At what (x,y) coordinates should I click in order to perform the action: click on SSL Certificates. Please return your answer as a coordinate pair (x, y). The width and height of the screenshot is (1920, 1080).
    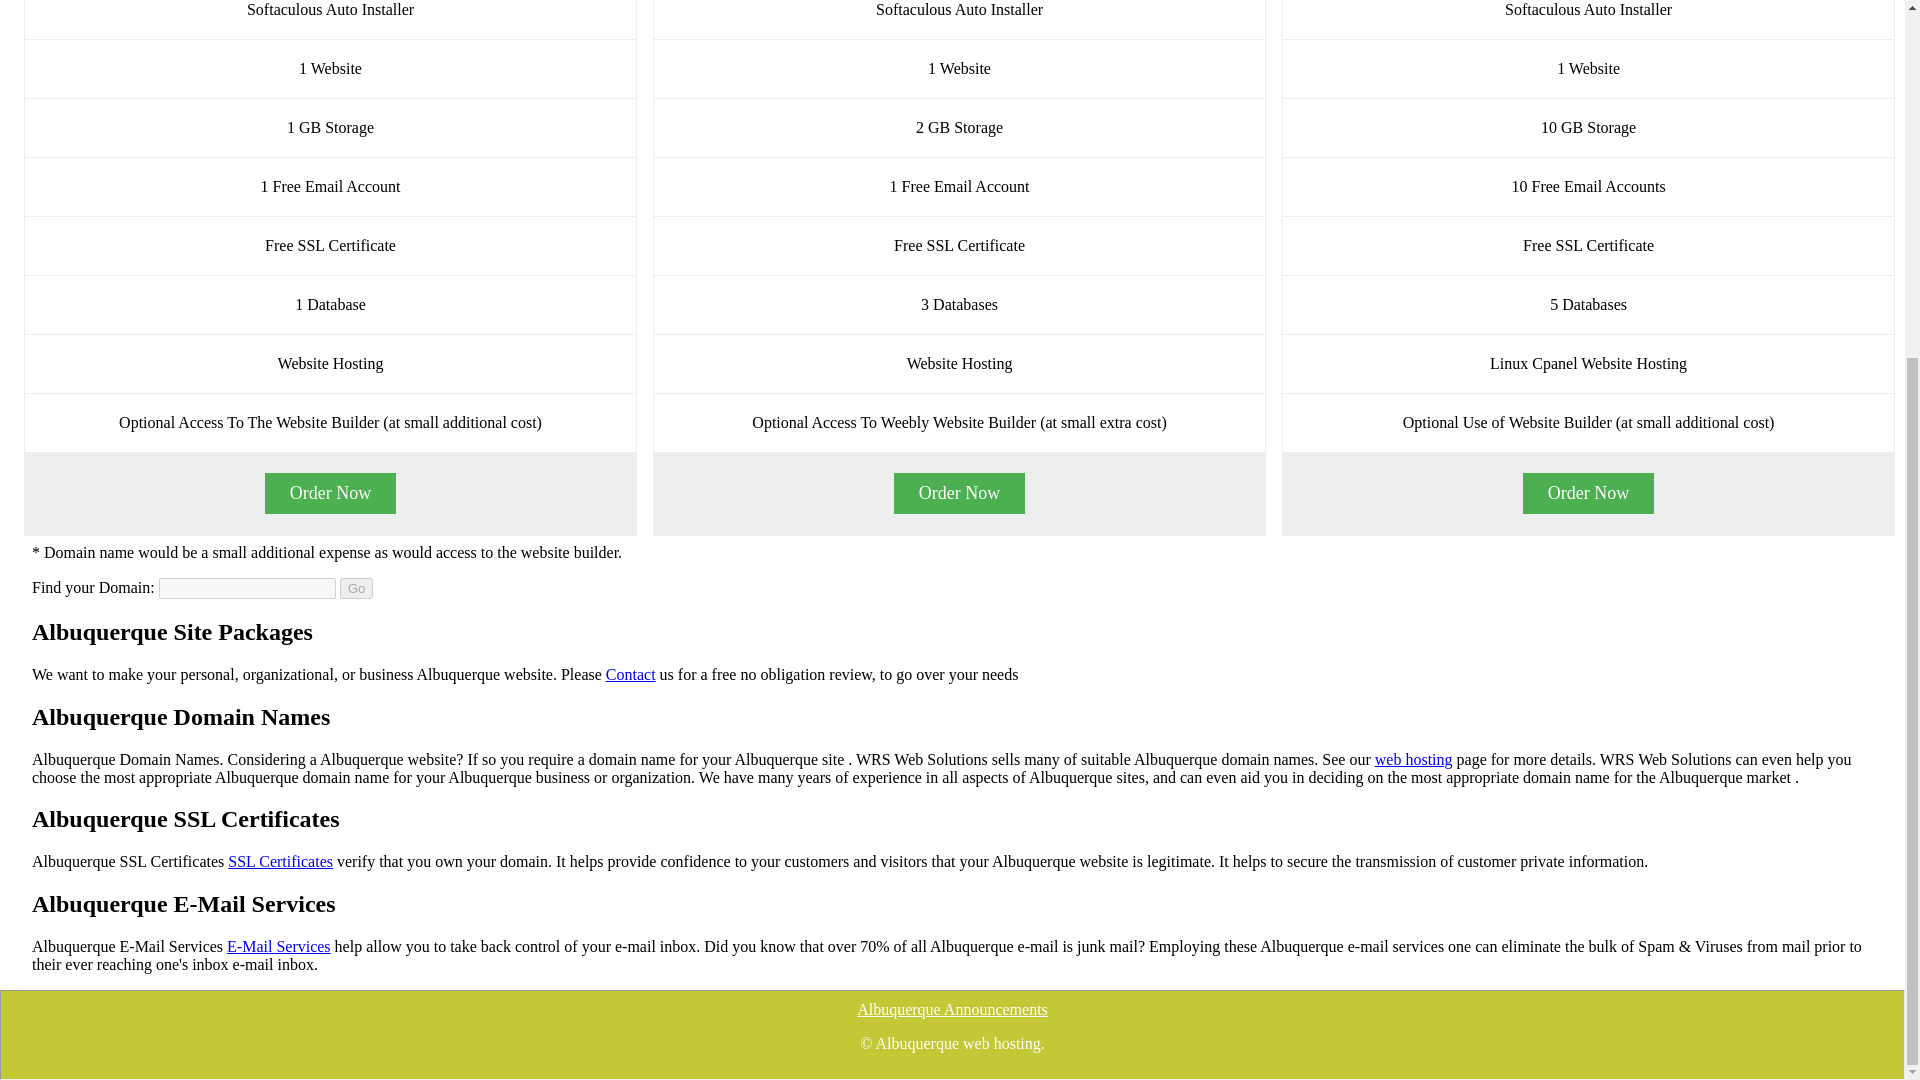
    Looking at the image, I should click on (280, 862).